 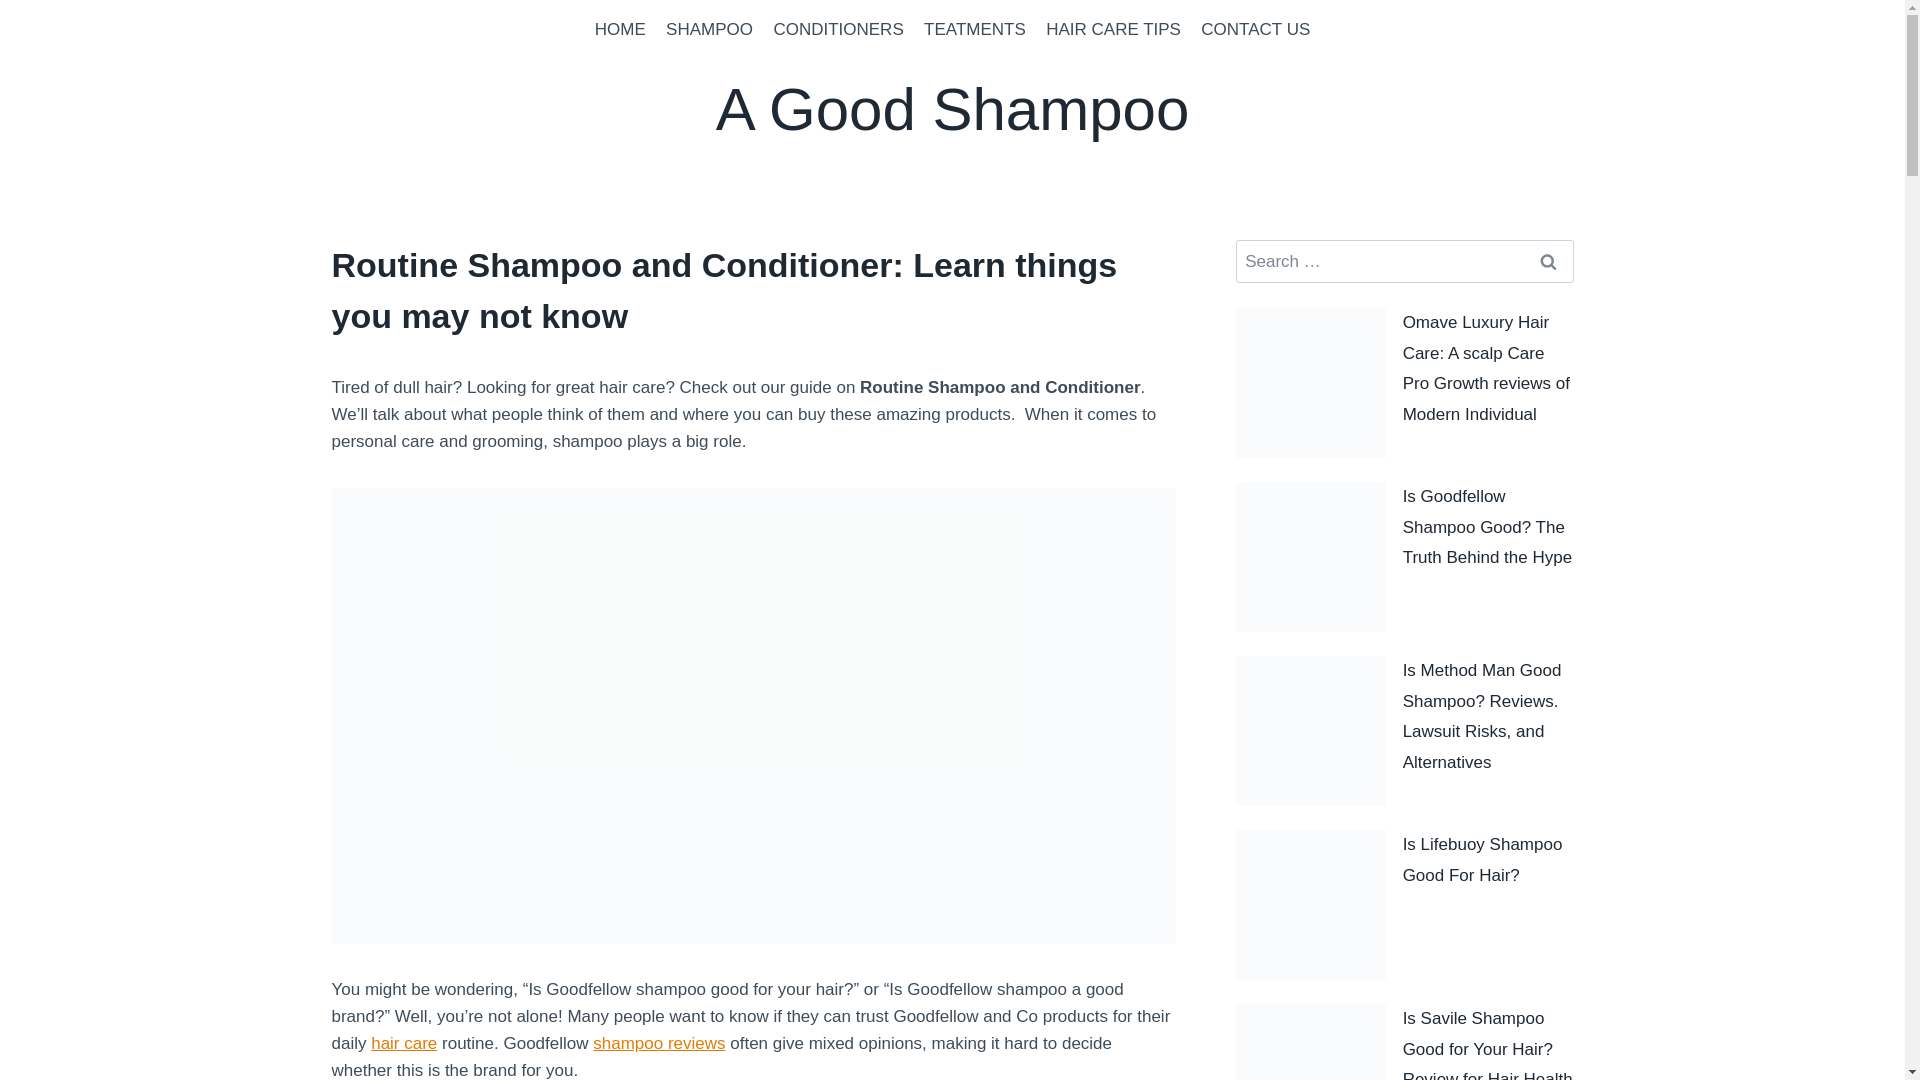 I want to click on shampoo reviews, so click(x=659, y=1043).